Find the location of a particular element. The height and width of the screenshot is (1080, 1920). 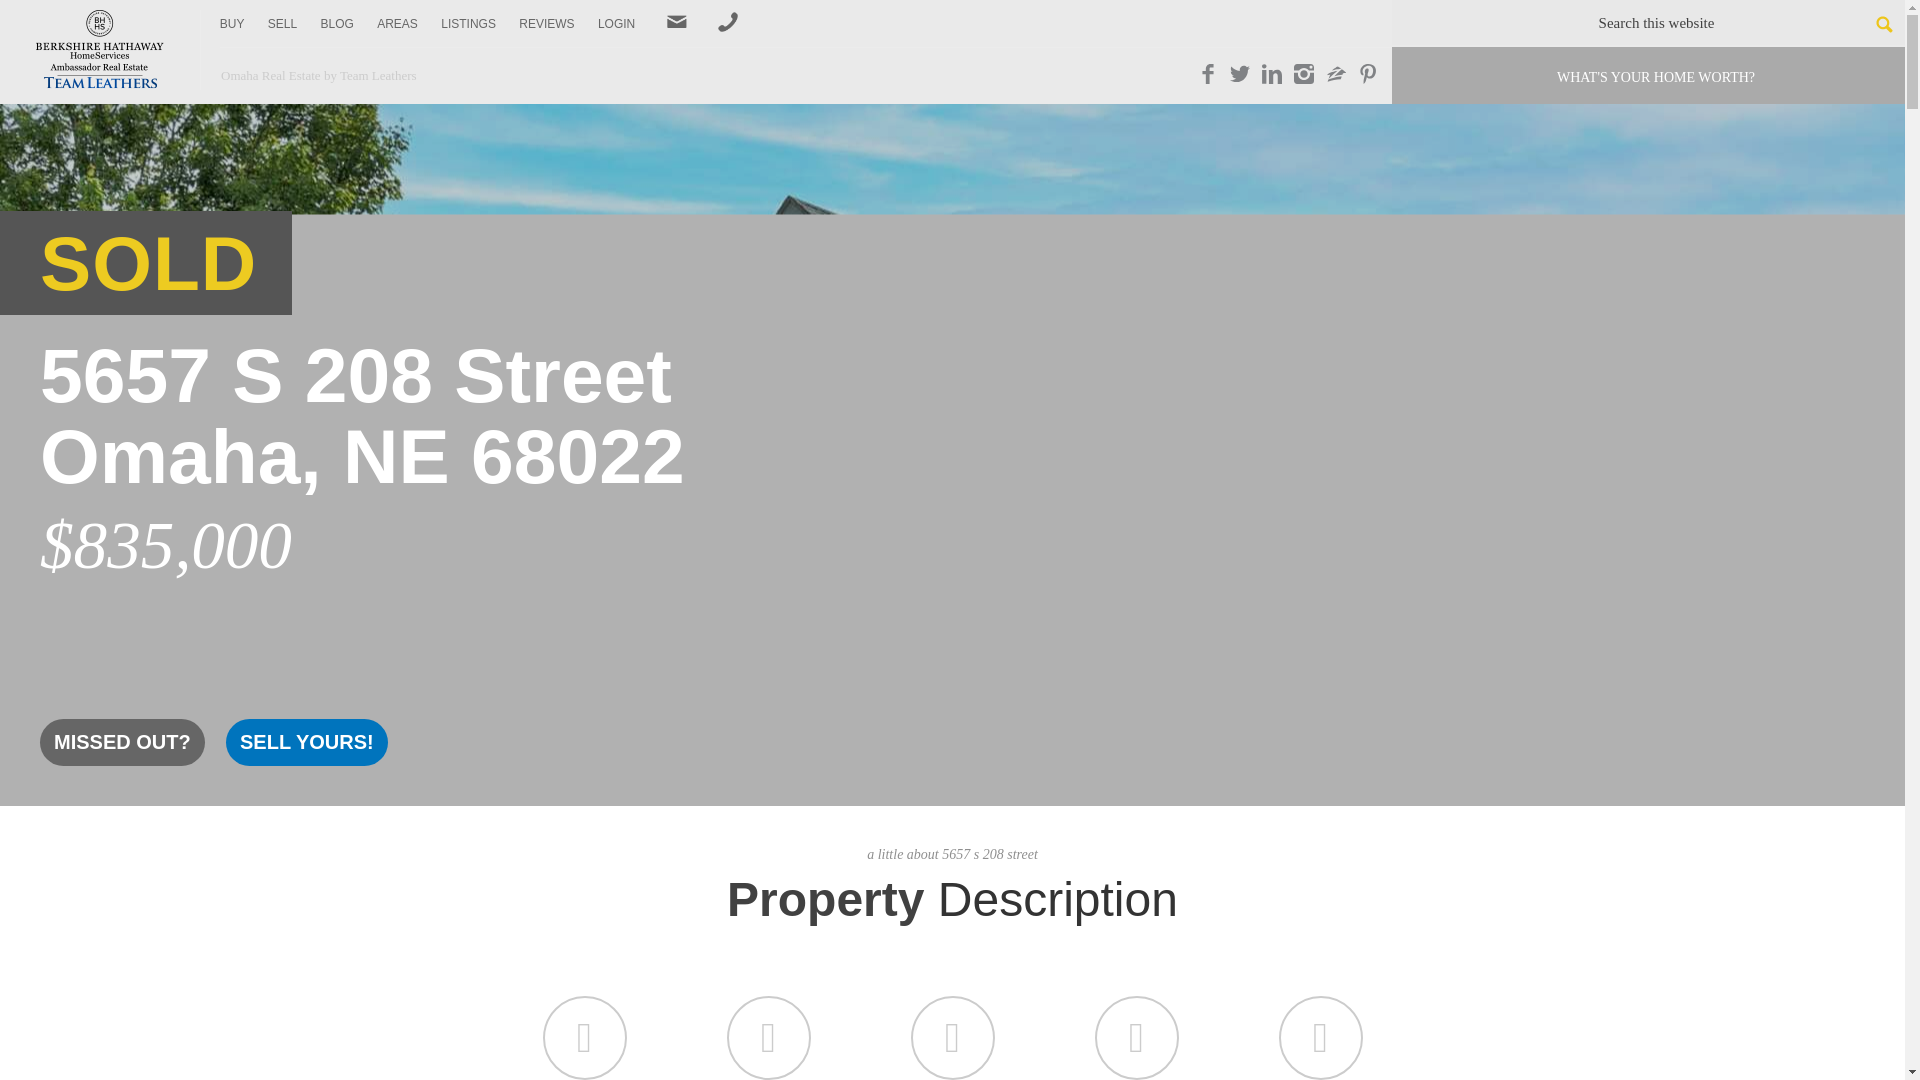

REVIEWS is located at coordinates (546, 24).